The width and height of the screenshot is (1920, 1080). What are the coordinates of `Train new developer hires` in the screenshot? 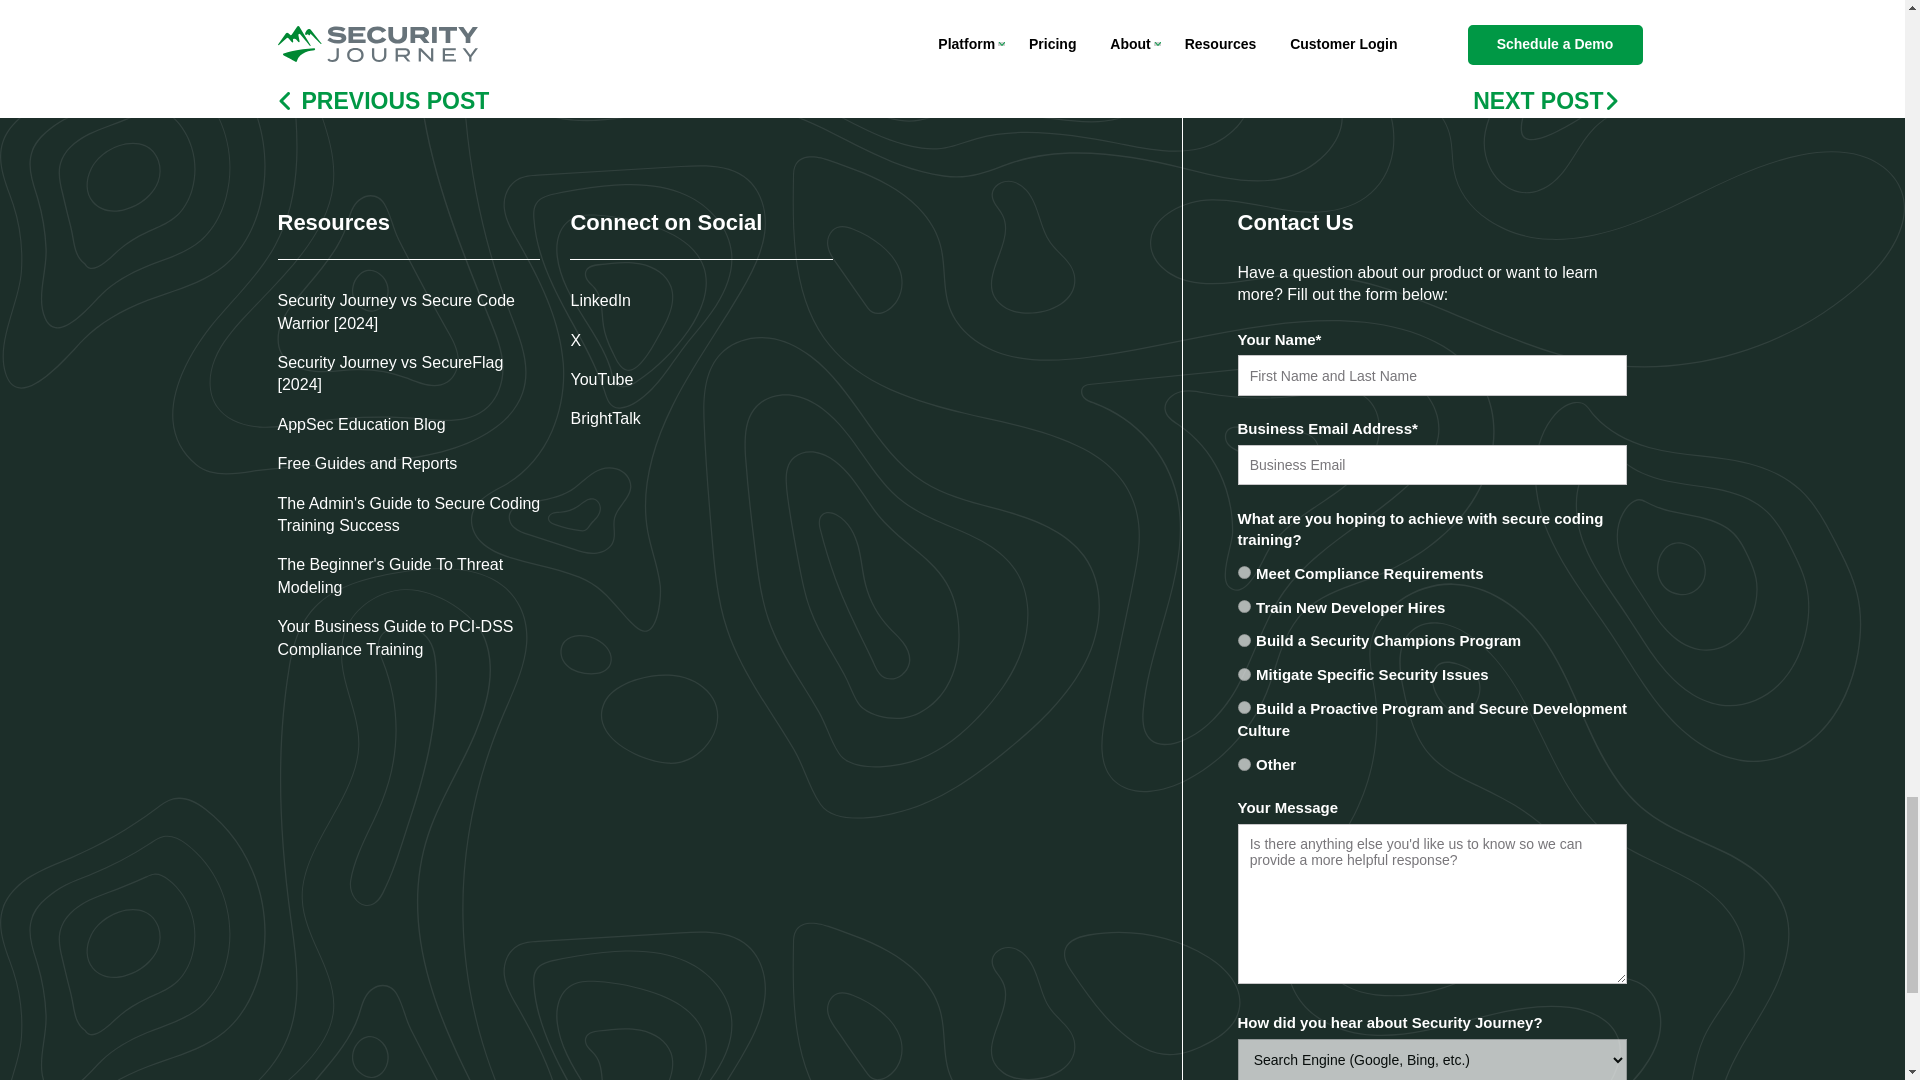 It's located at (1244, 606).